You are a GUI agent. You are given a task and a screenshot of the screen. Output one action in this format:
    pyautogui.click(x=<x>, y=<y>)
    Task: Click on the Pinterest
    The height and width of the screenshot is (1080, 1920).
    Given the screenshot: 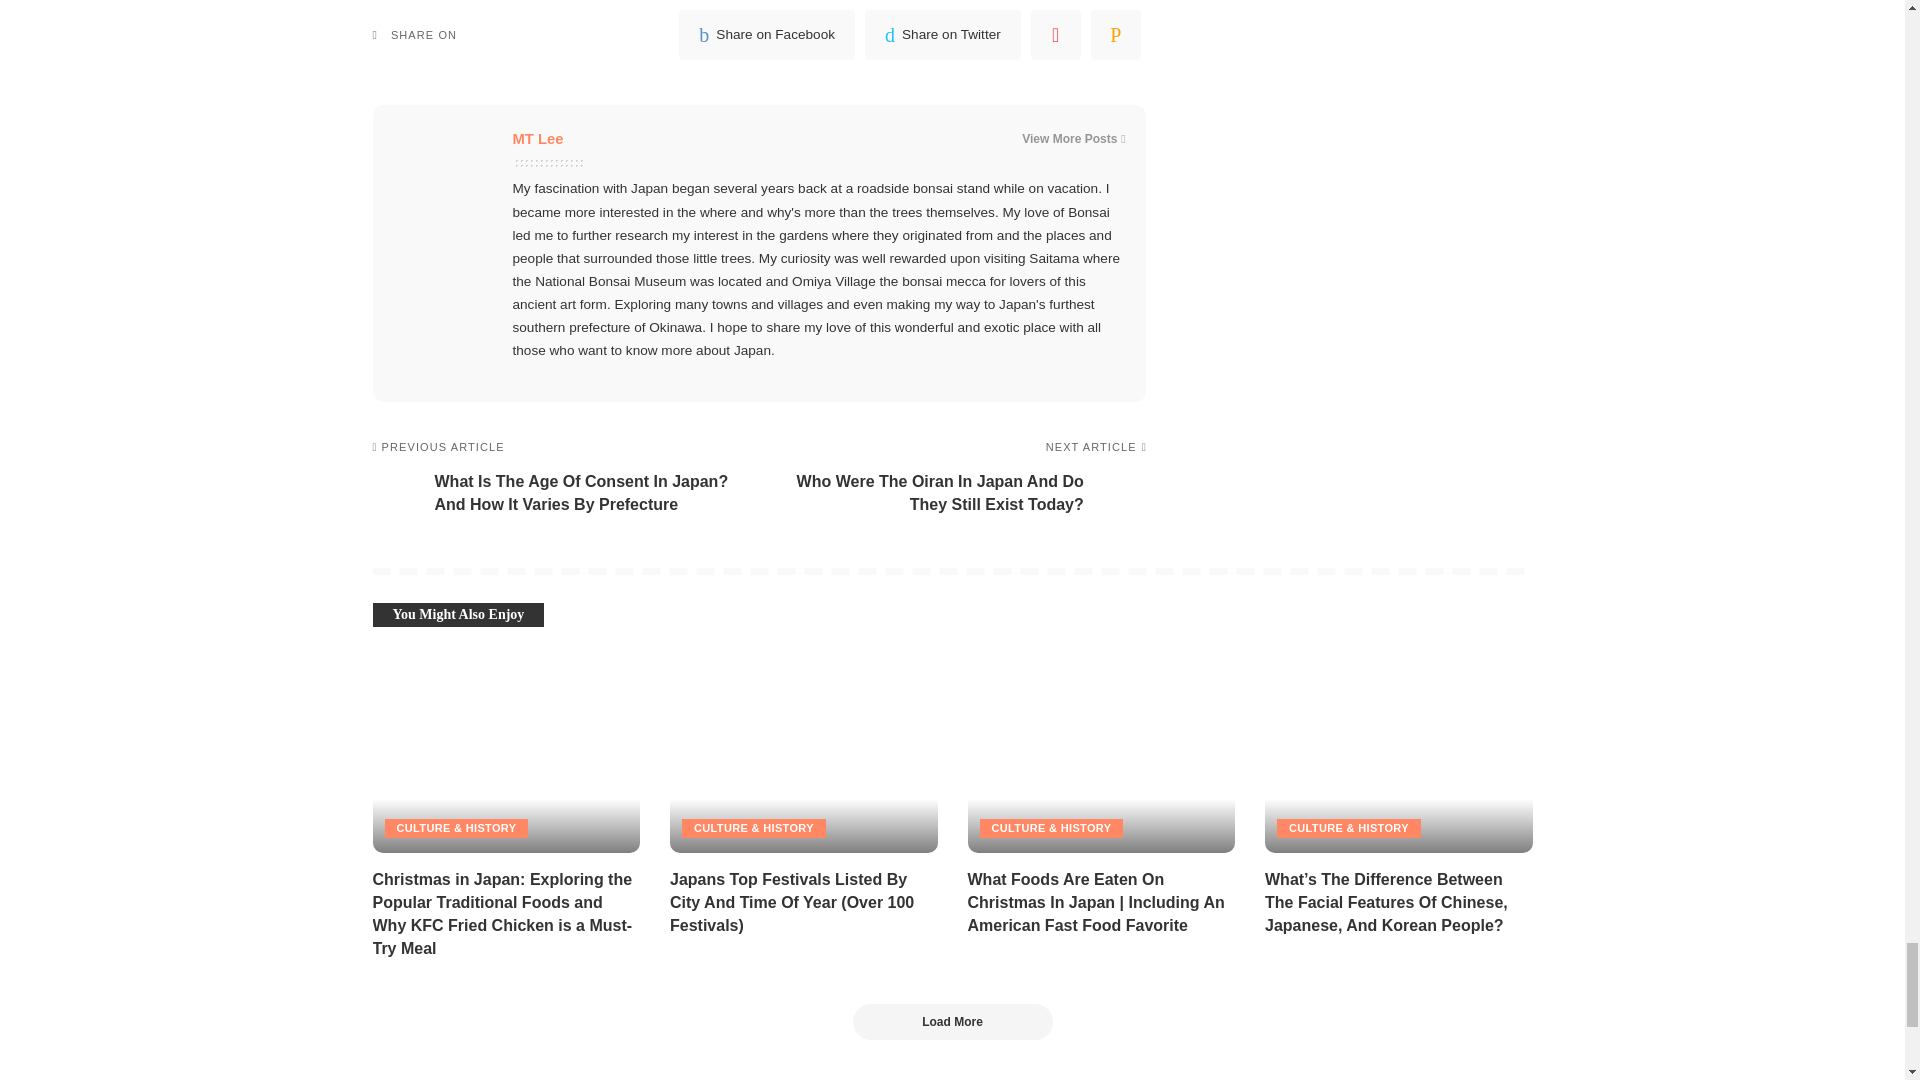 What is the action you would take?
    pyautogui.click(x=1056, y=34)
    